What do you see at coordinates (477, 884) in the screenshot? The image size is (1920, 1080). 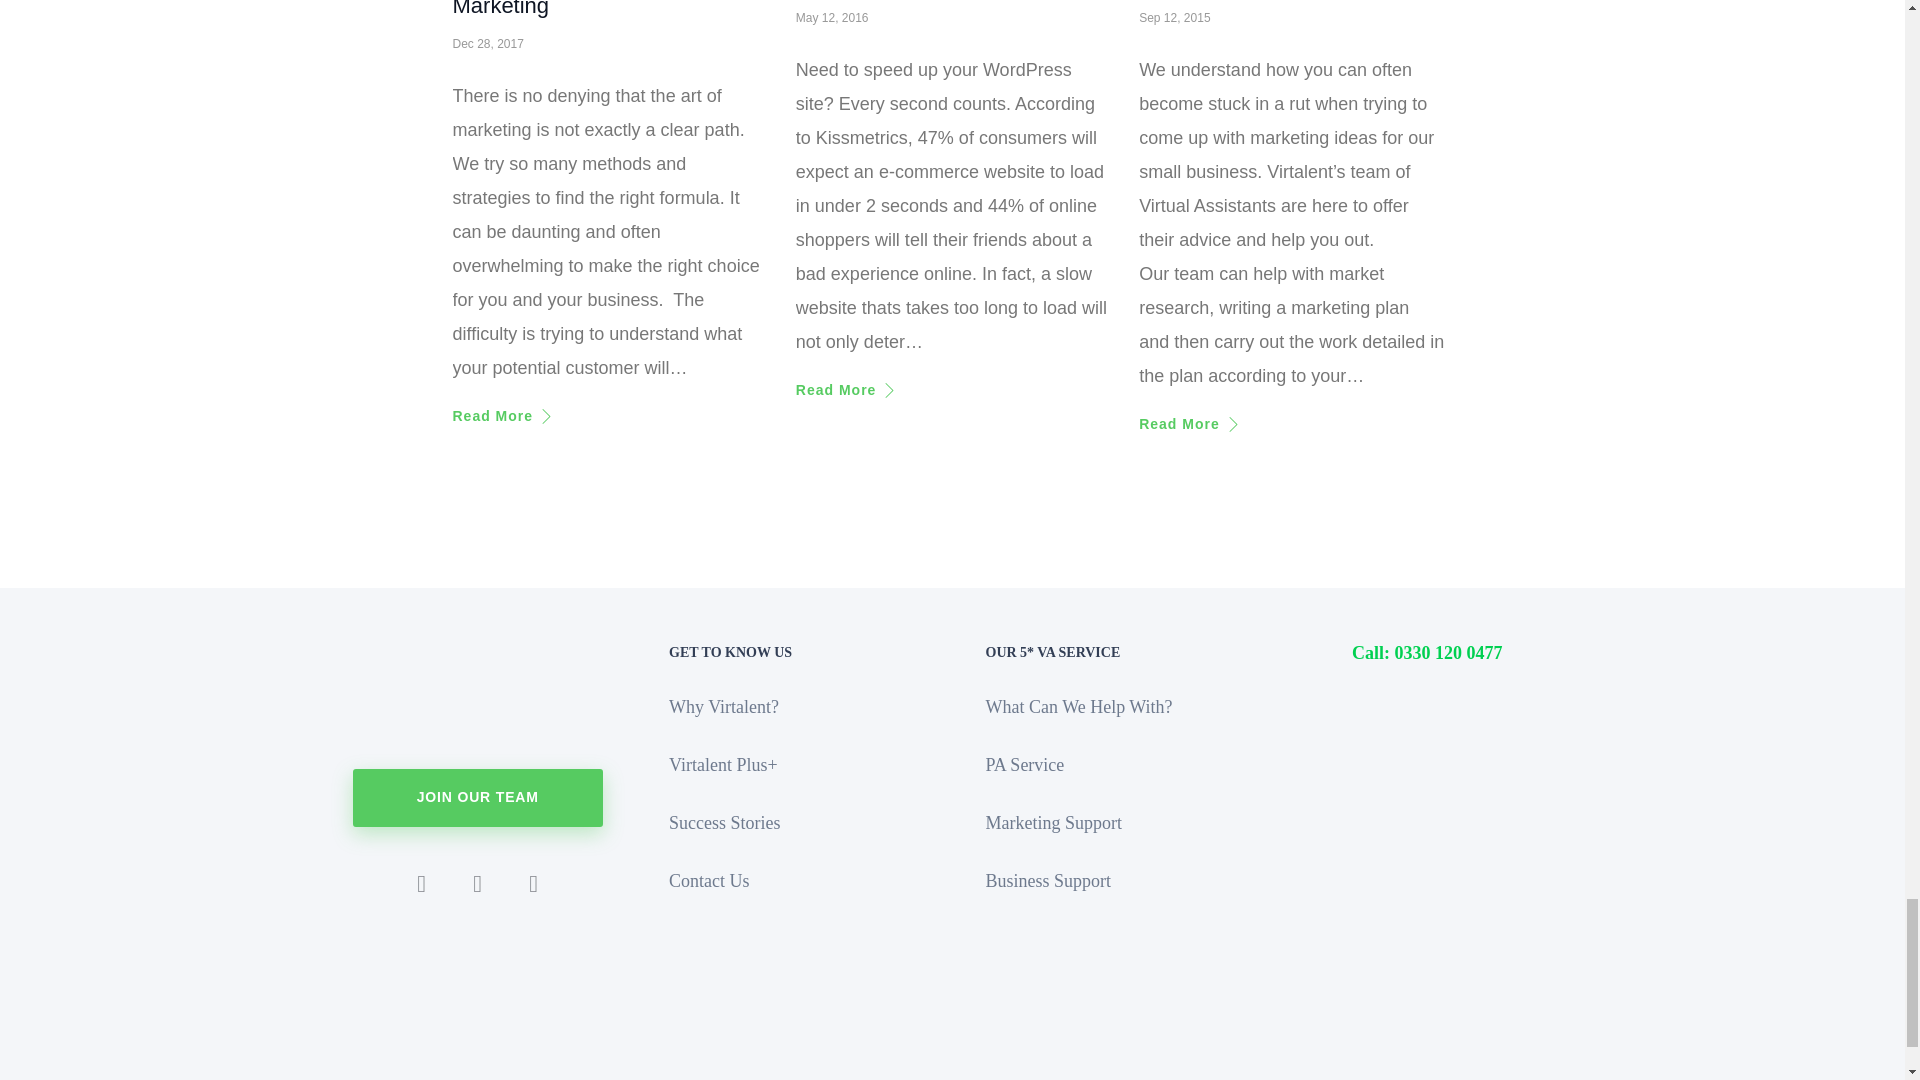 I see `Follow on Facebook` at bounding box center [477, 884].